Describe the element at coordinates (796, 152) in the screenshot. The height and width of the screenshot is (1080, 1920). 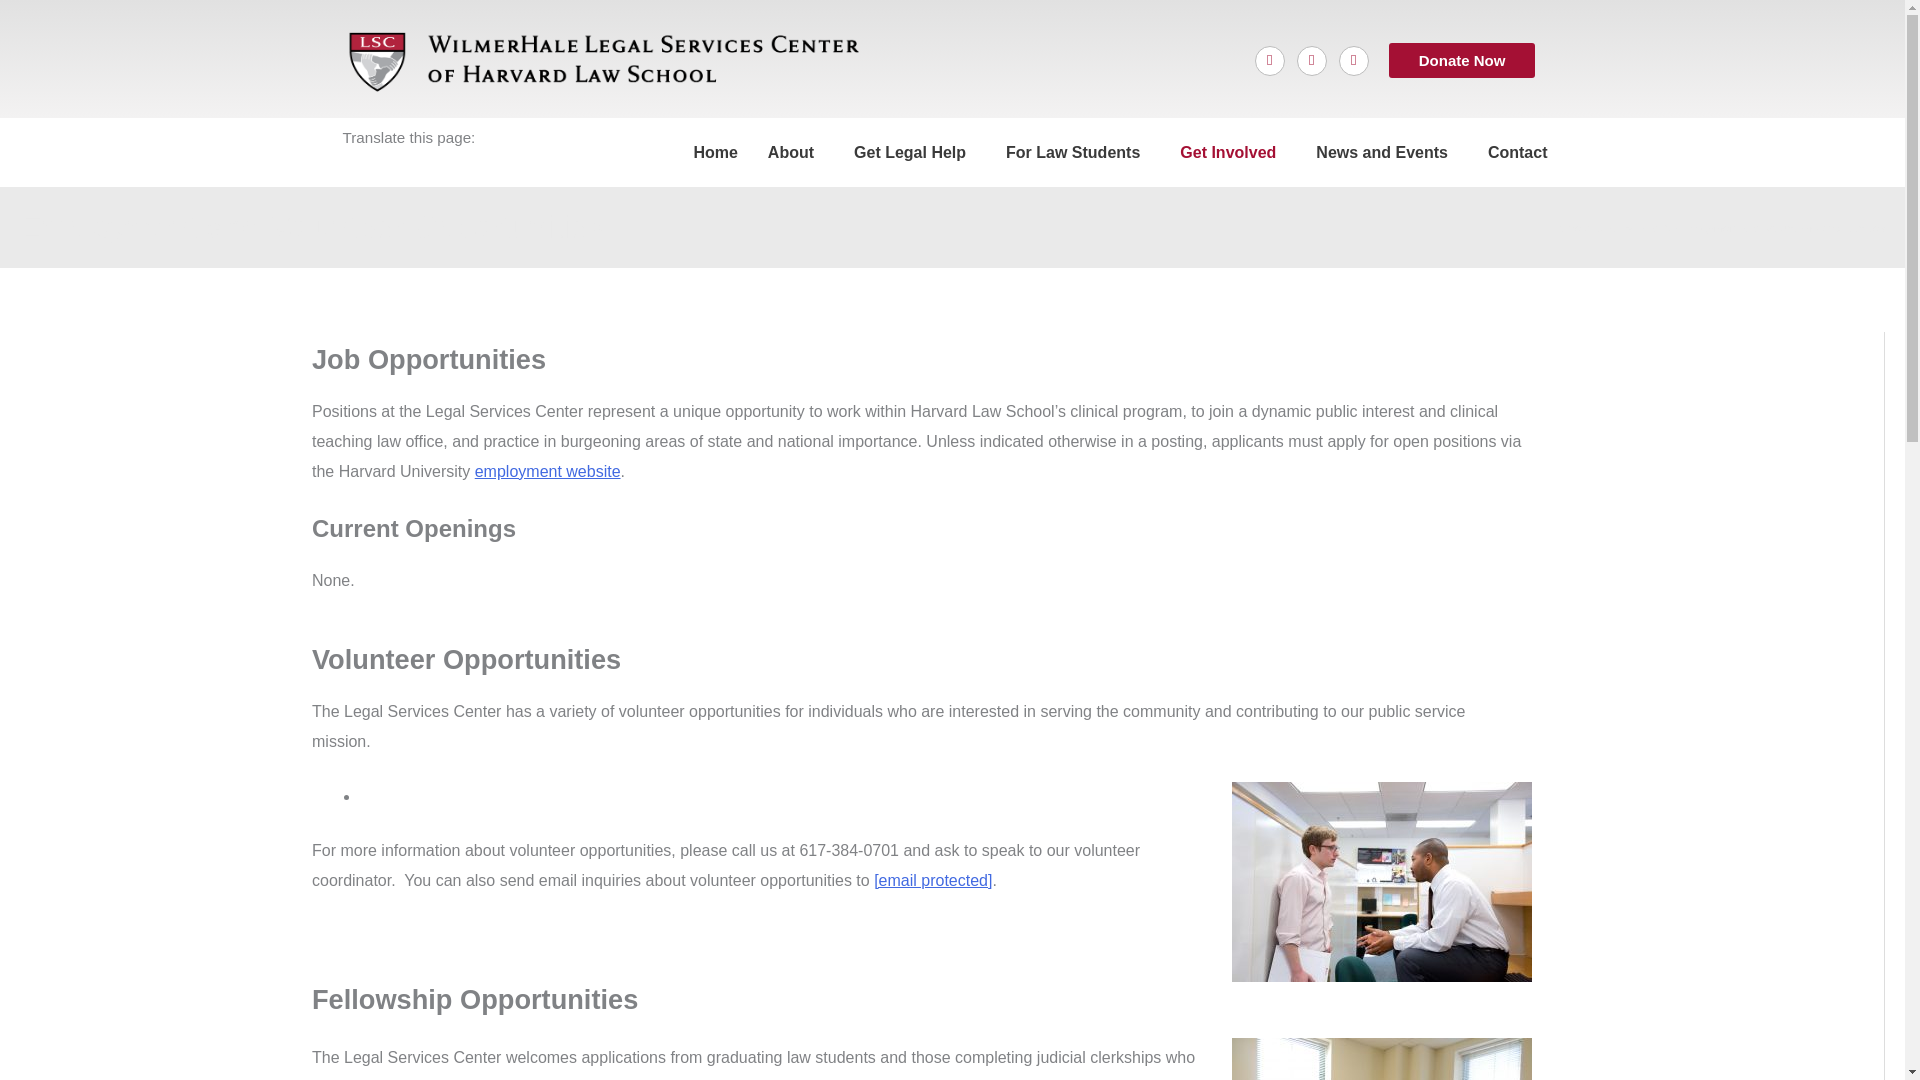
I see `About` at that location.